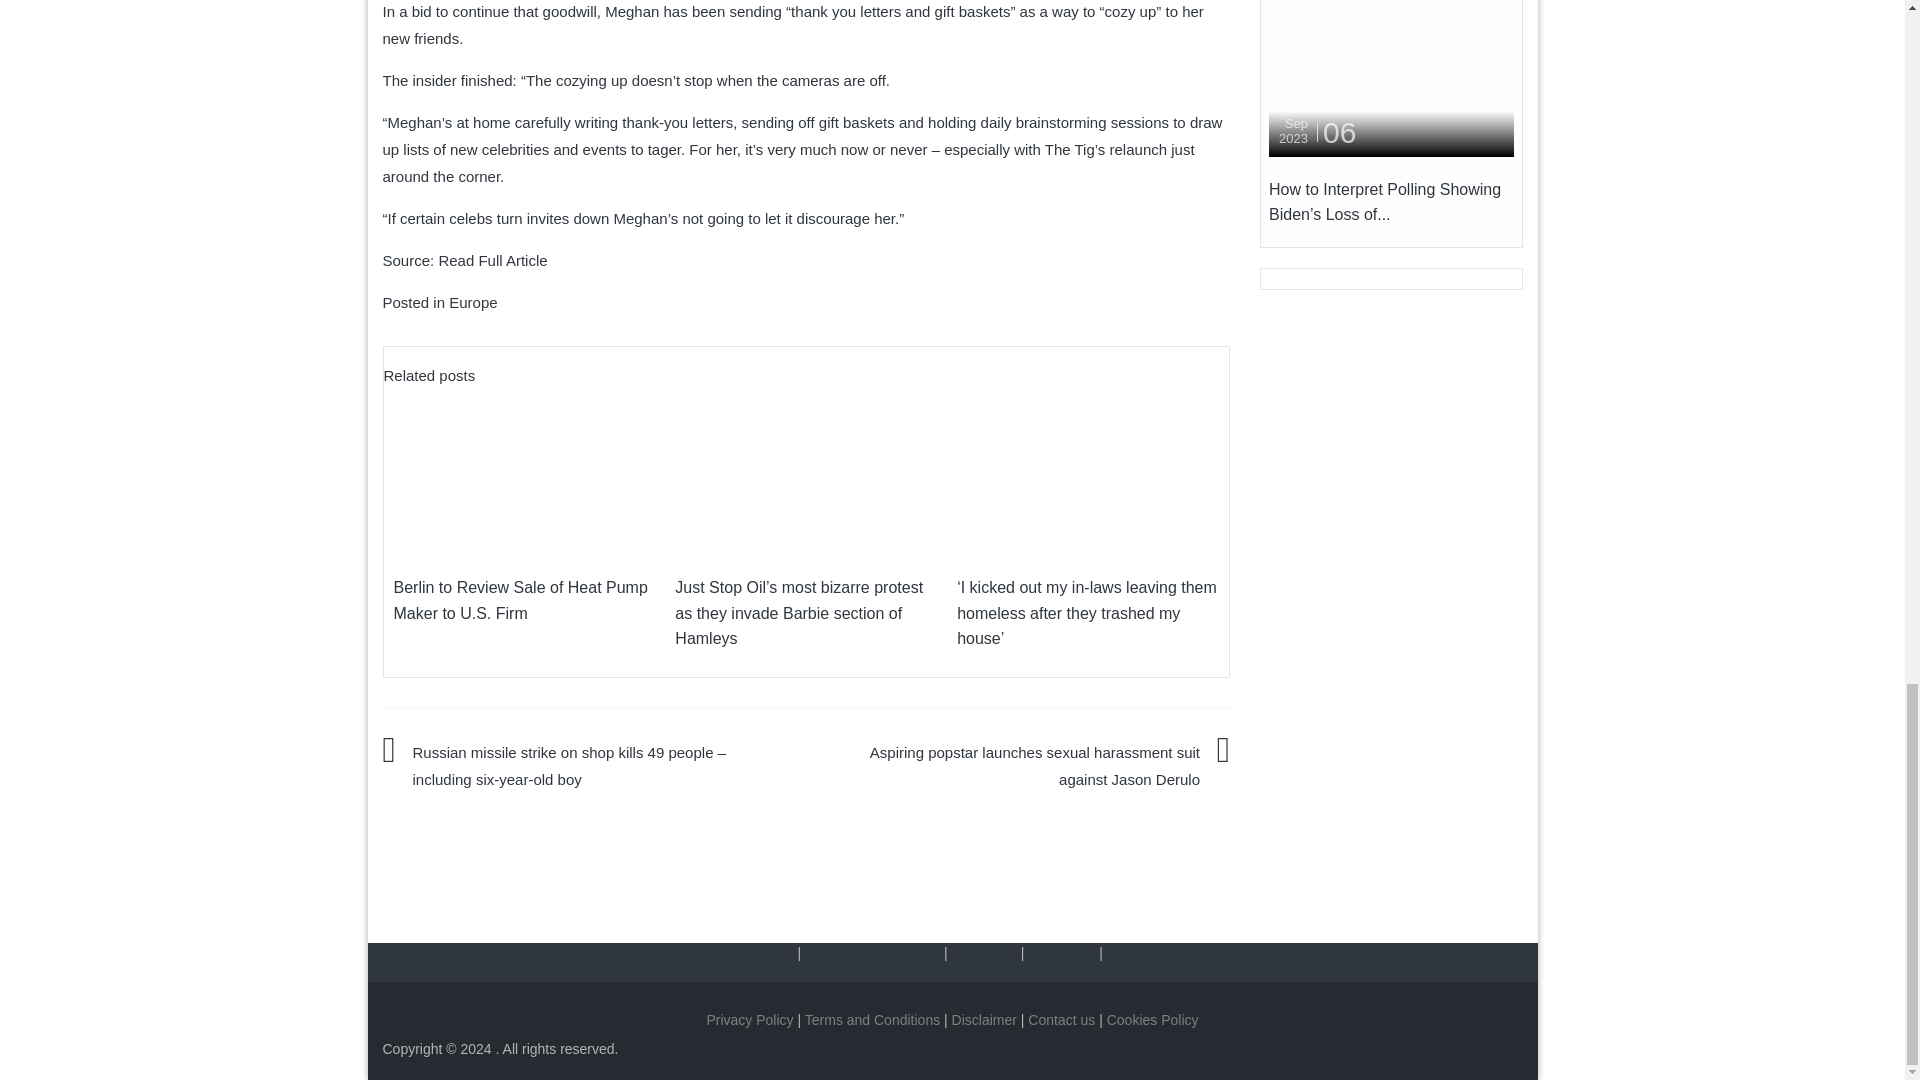 This screenshot has height=1080, width=1920. I want to click on Berlin to Review Sale of Heat Pump Maker to U.S. Firm, so click(524, 470).